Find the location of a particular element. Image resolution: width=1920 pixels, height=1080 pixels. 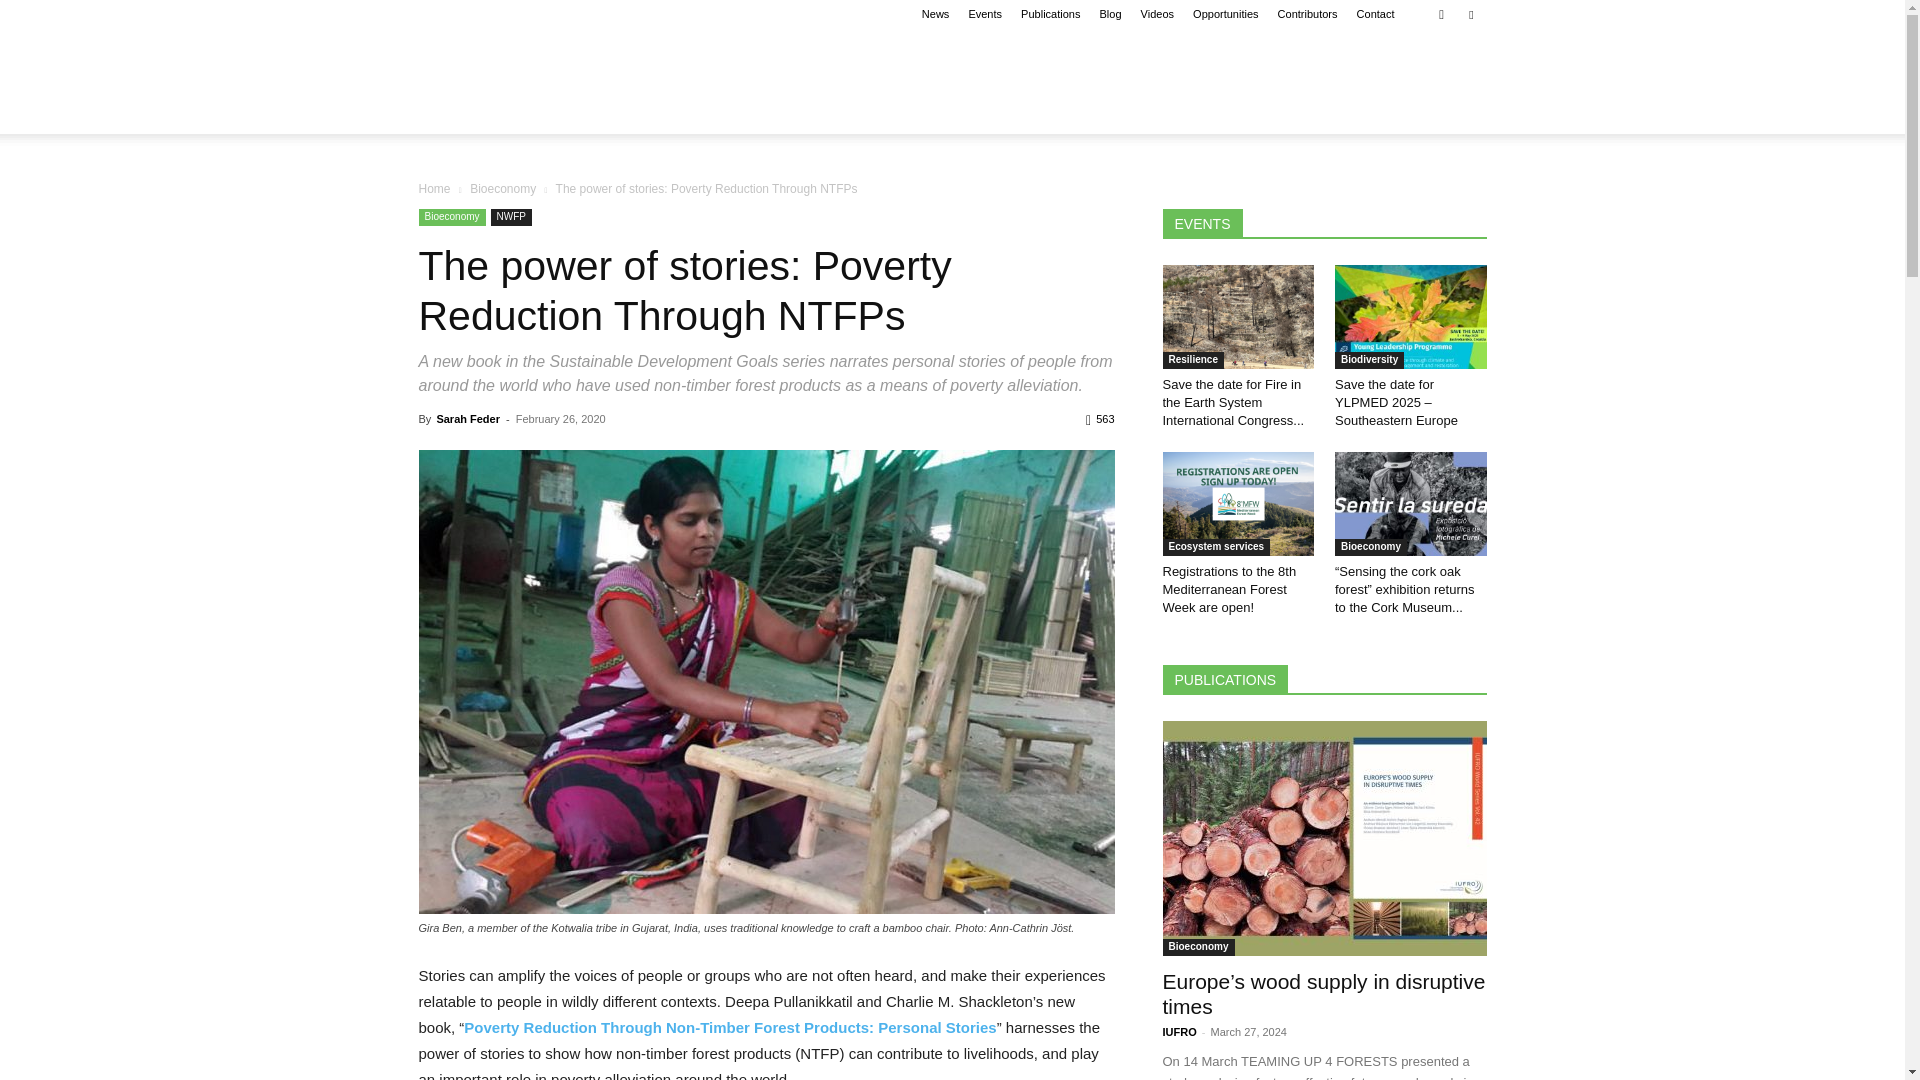

Events is located at coordinates (984, 14).